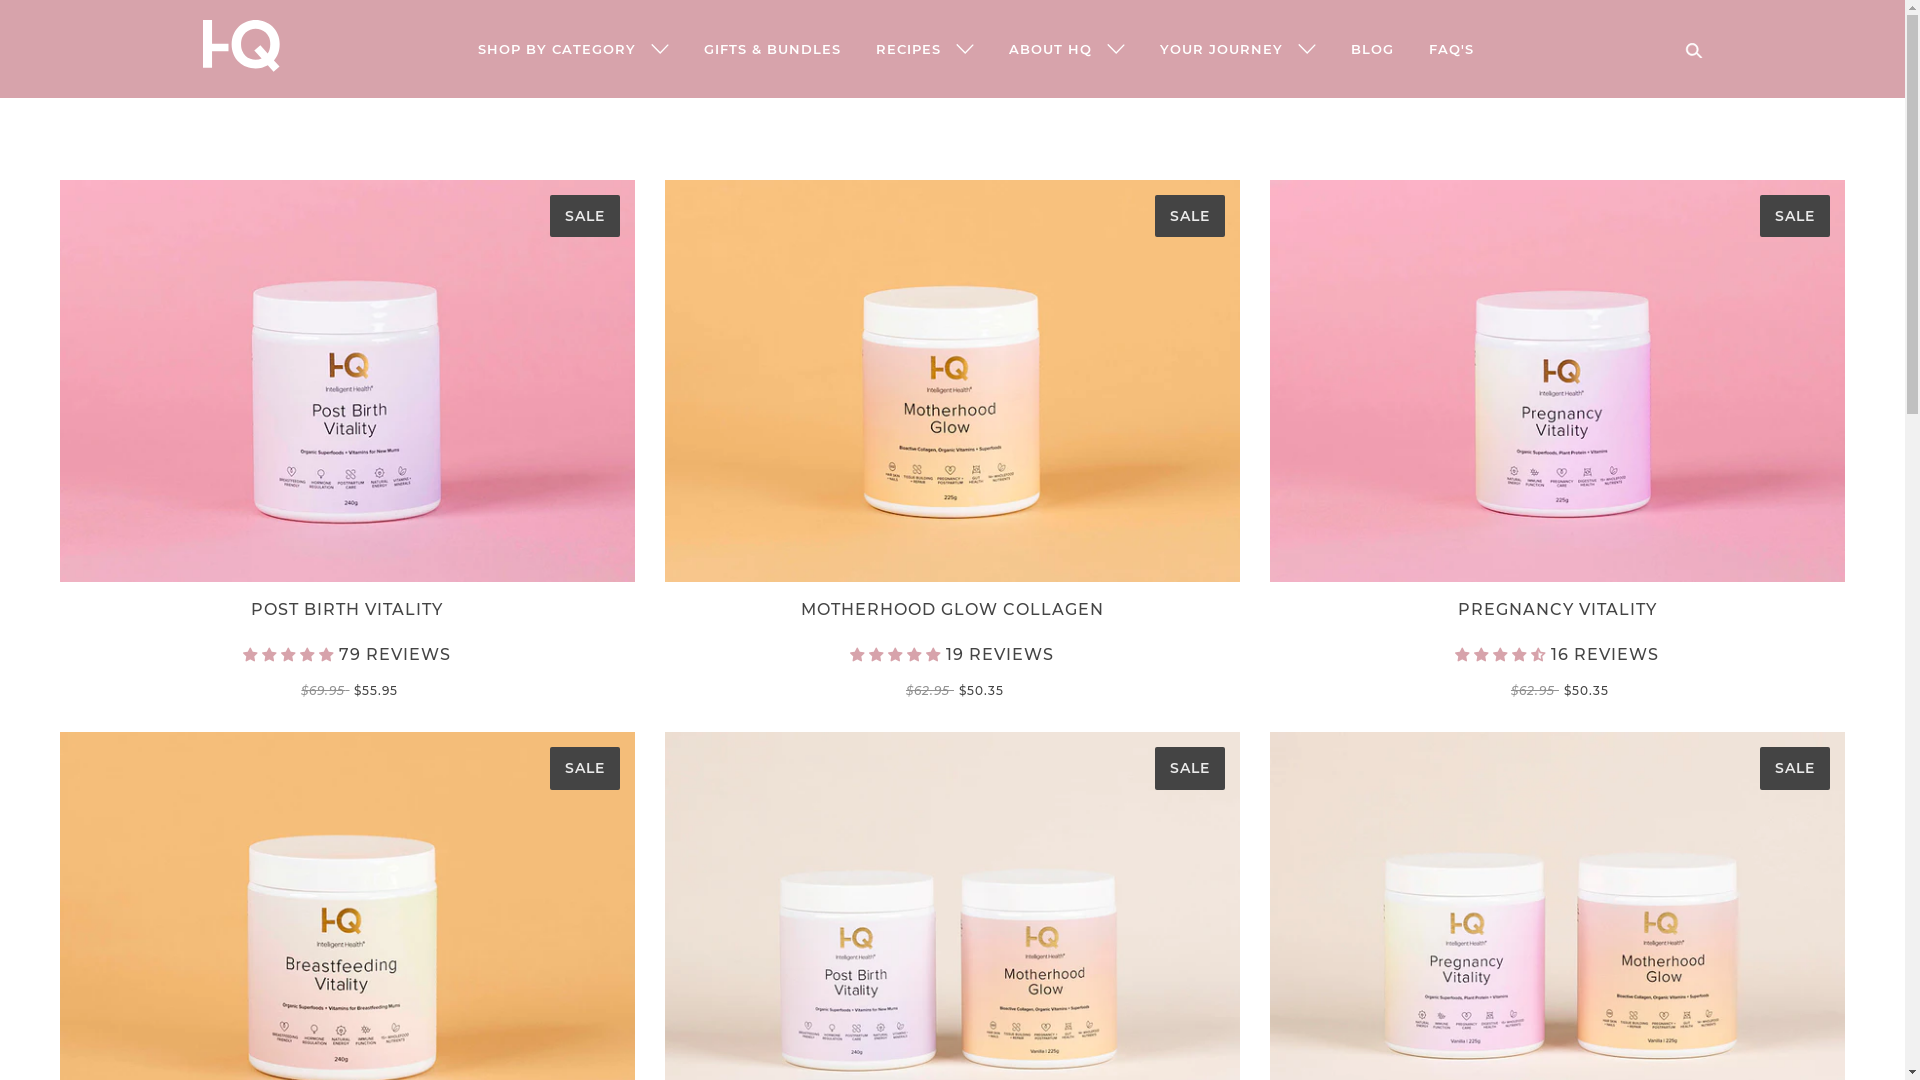  What do you see at coordinates (952, 690) in the screenshot?
I see `$62.95 $50.35` at bounding box center [952, 690].